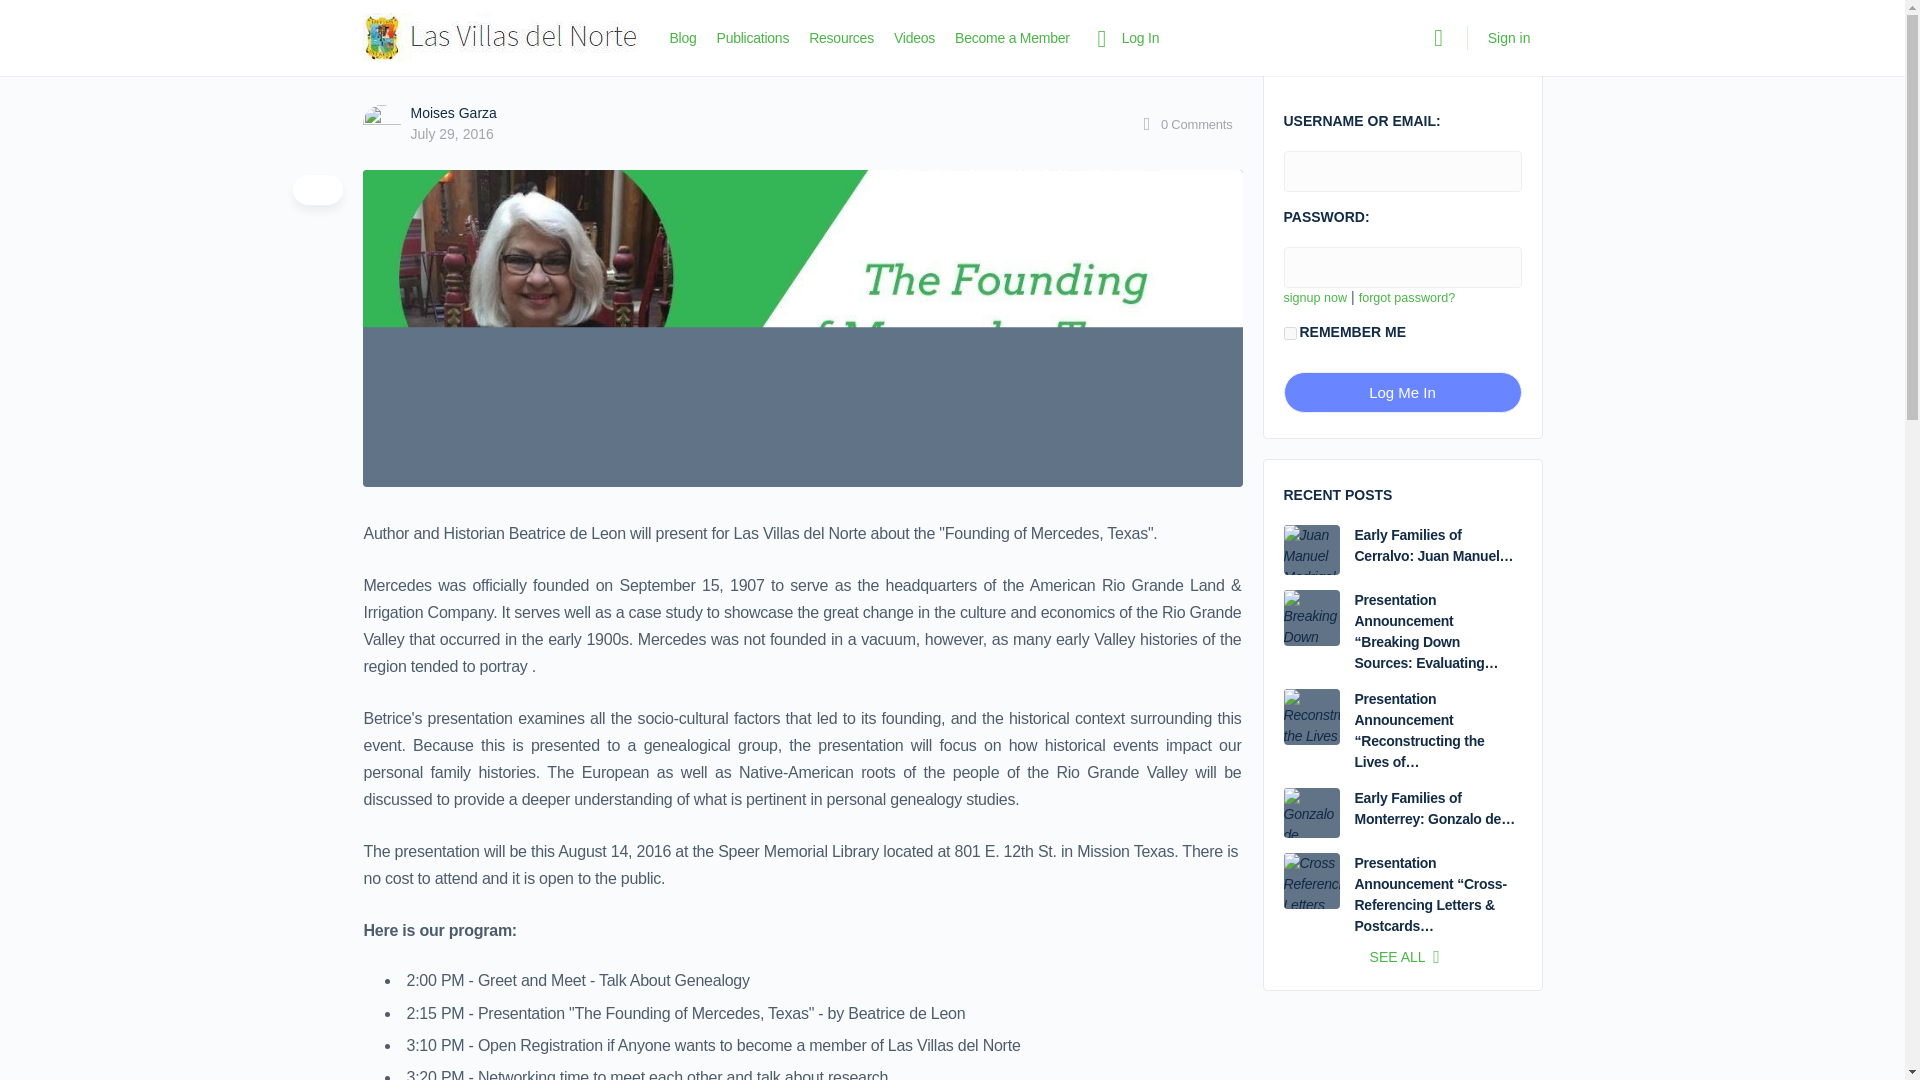 The width and height of the screenshot is (1920, 1080). What do you see at coordinates (1403, 172) in the screenshot?
I see `Username` at bounding box center [1403, 172].